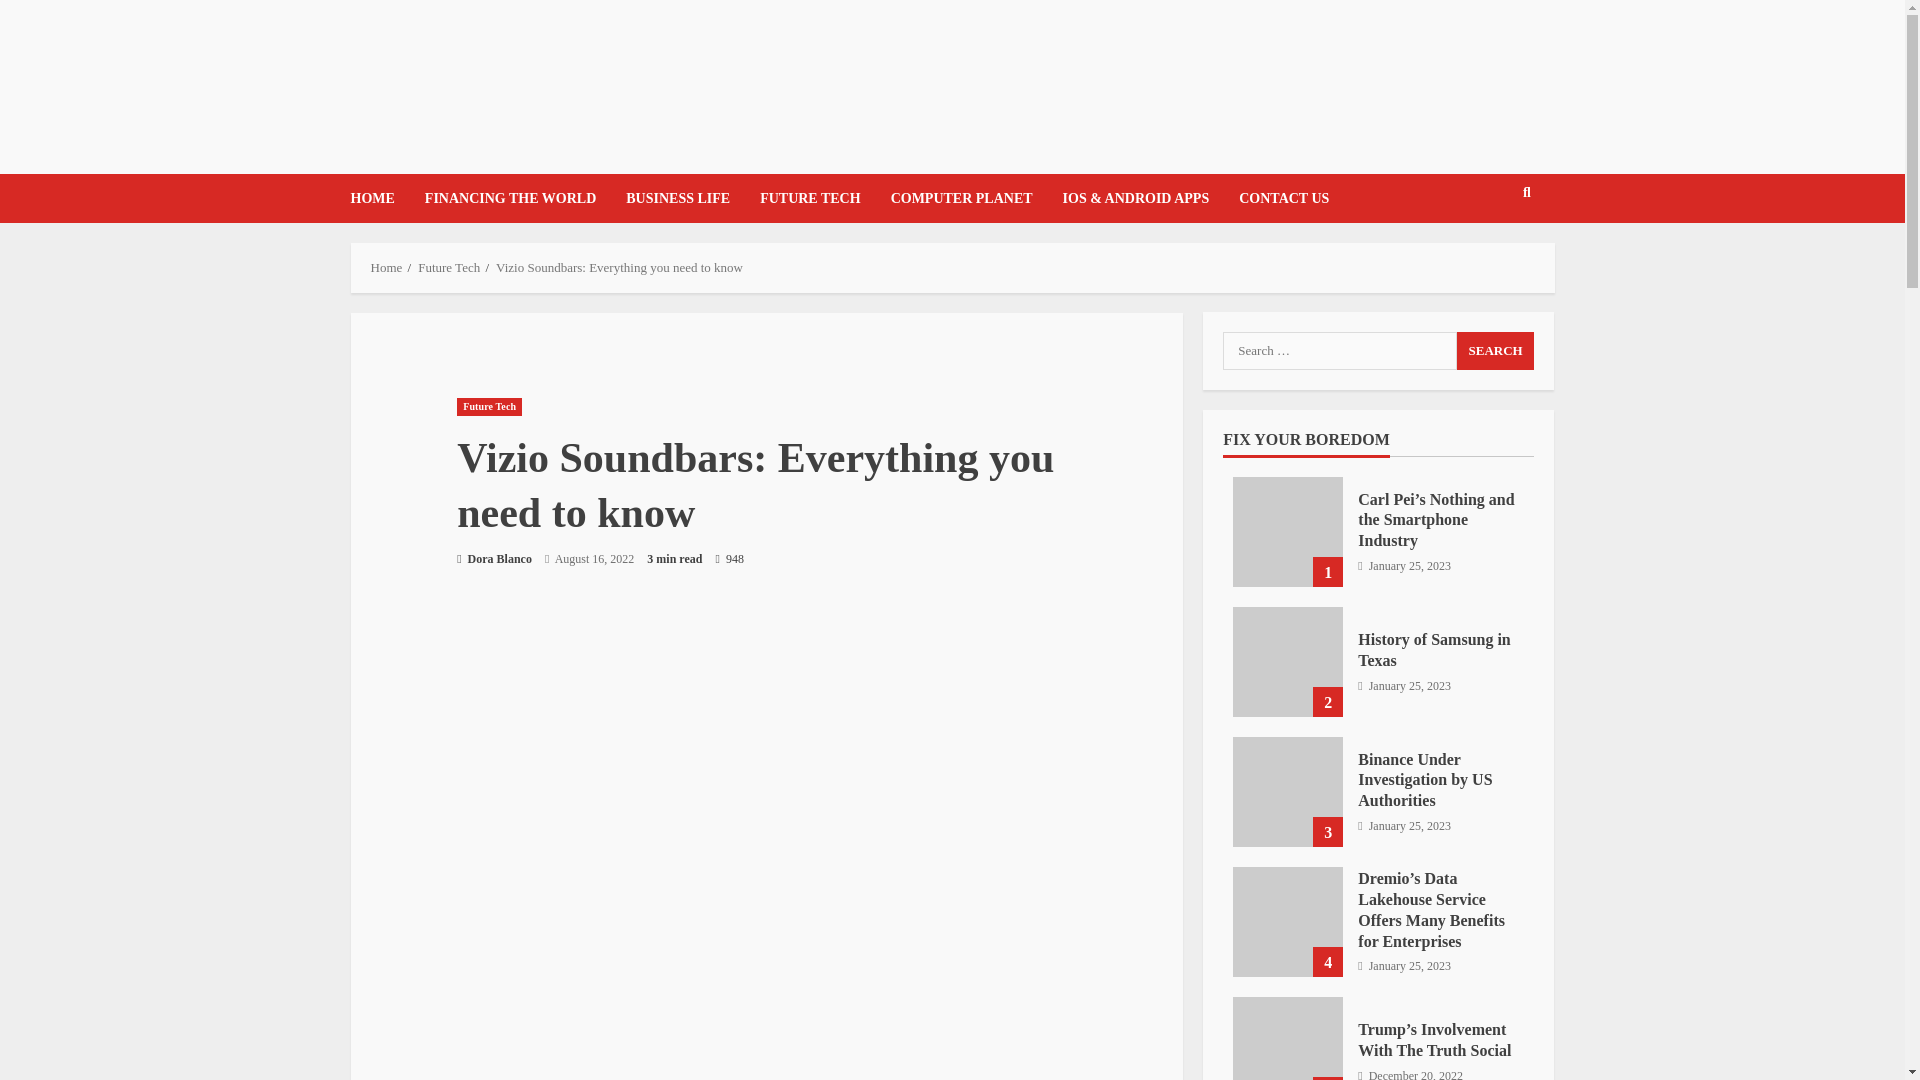 Image resolution: width=1920 pixels, height=1080 pixels. Describe the element at coordinates (1276, 198) in the screenshot. I see `CONTACT US` at that location.